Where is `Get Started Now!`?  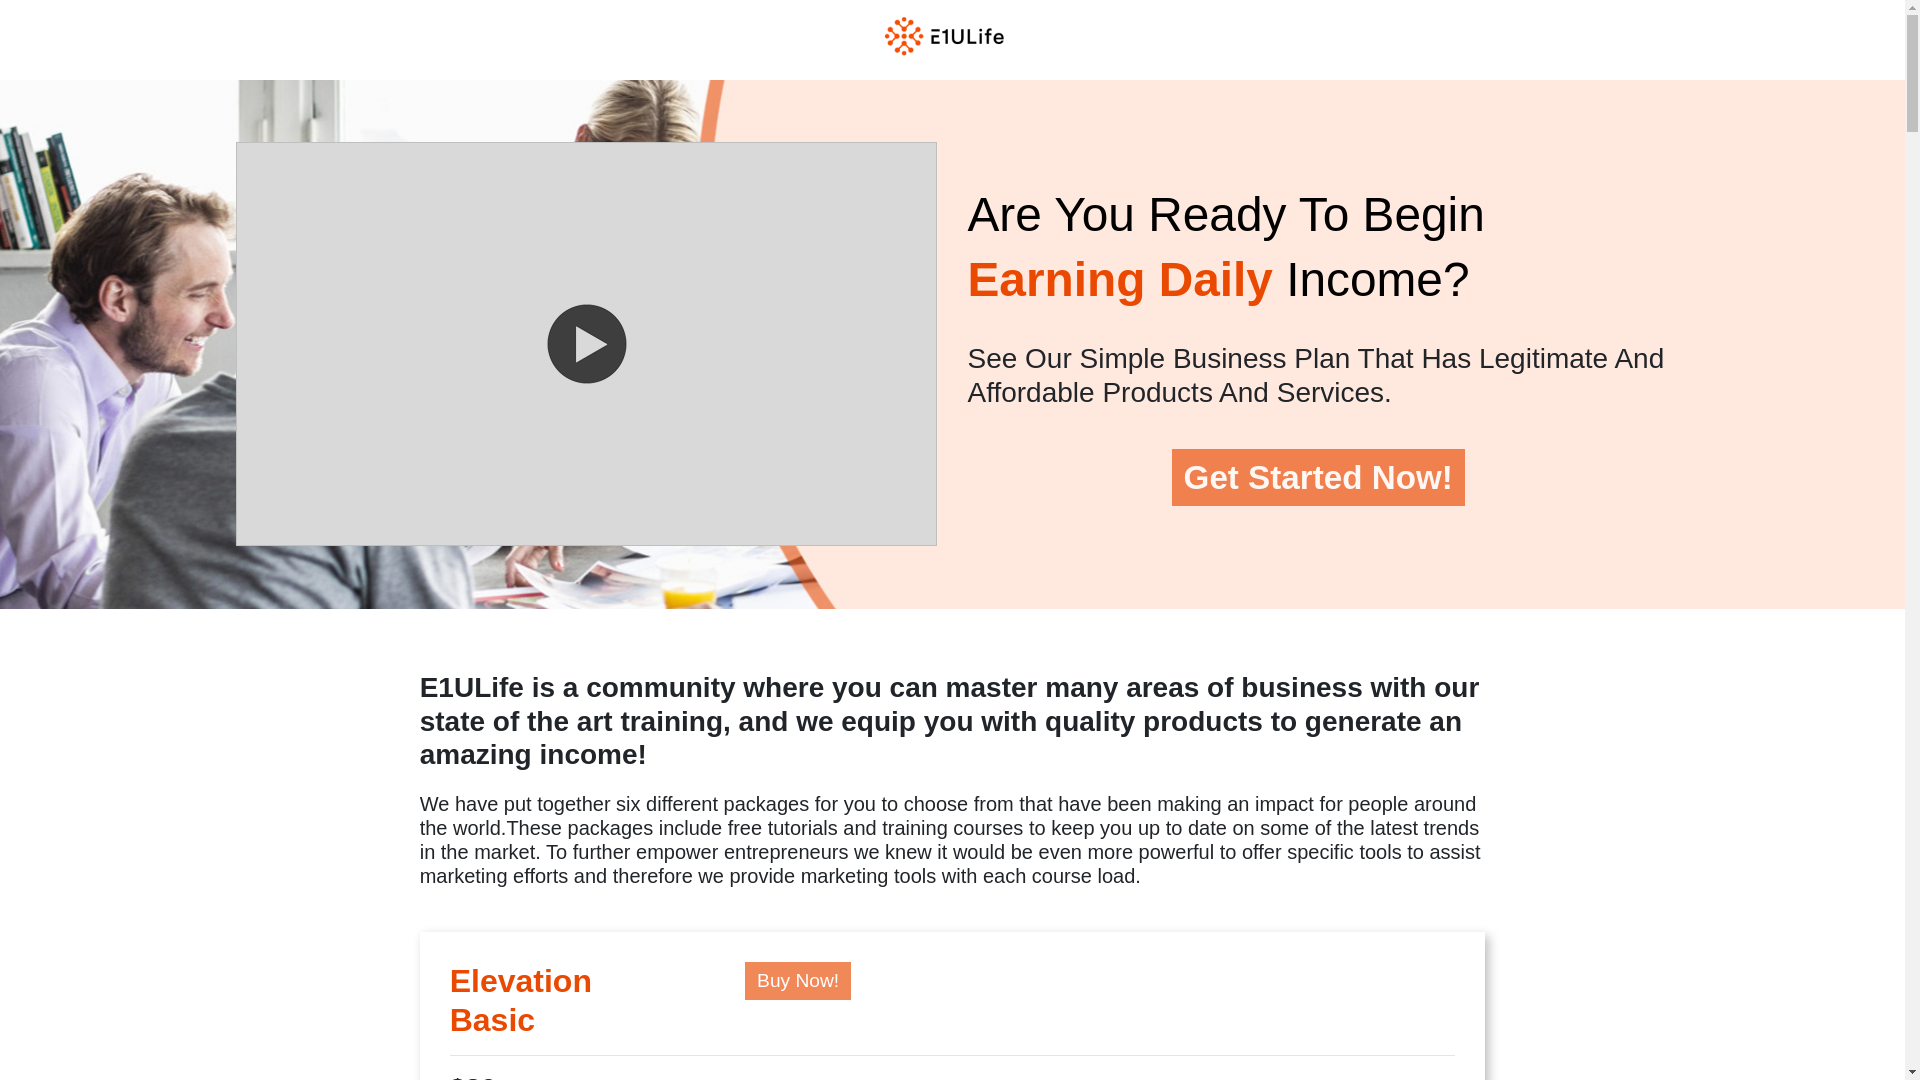
Get Started Now! is located at coordinates (1318, 478).